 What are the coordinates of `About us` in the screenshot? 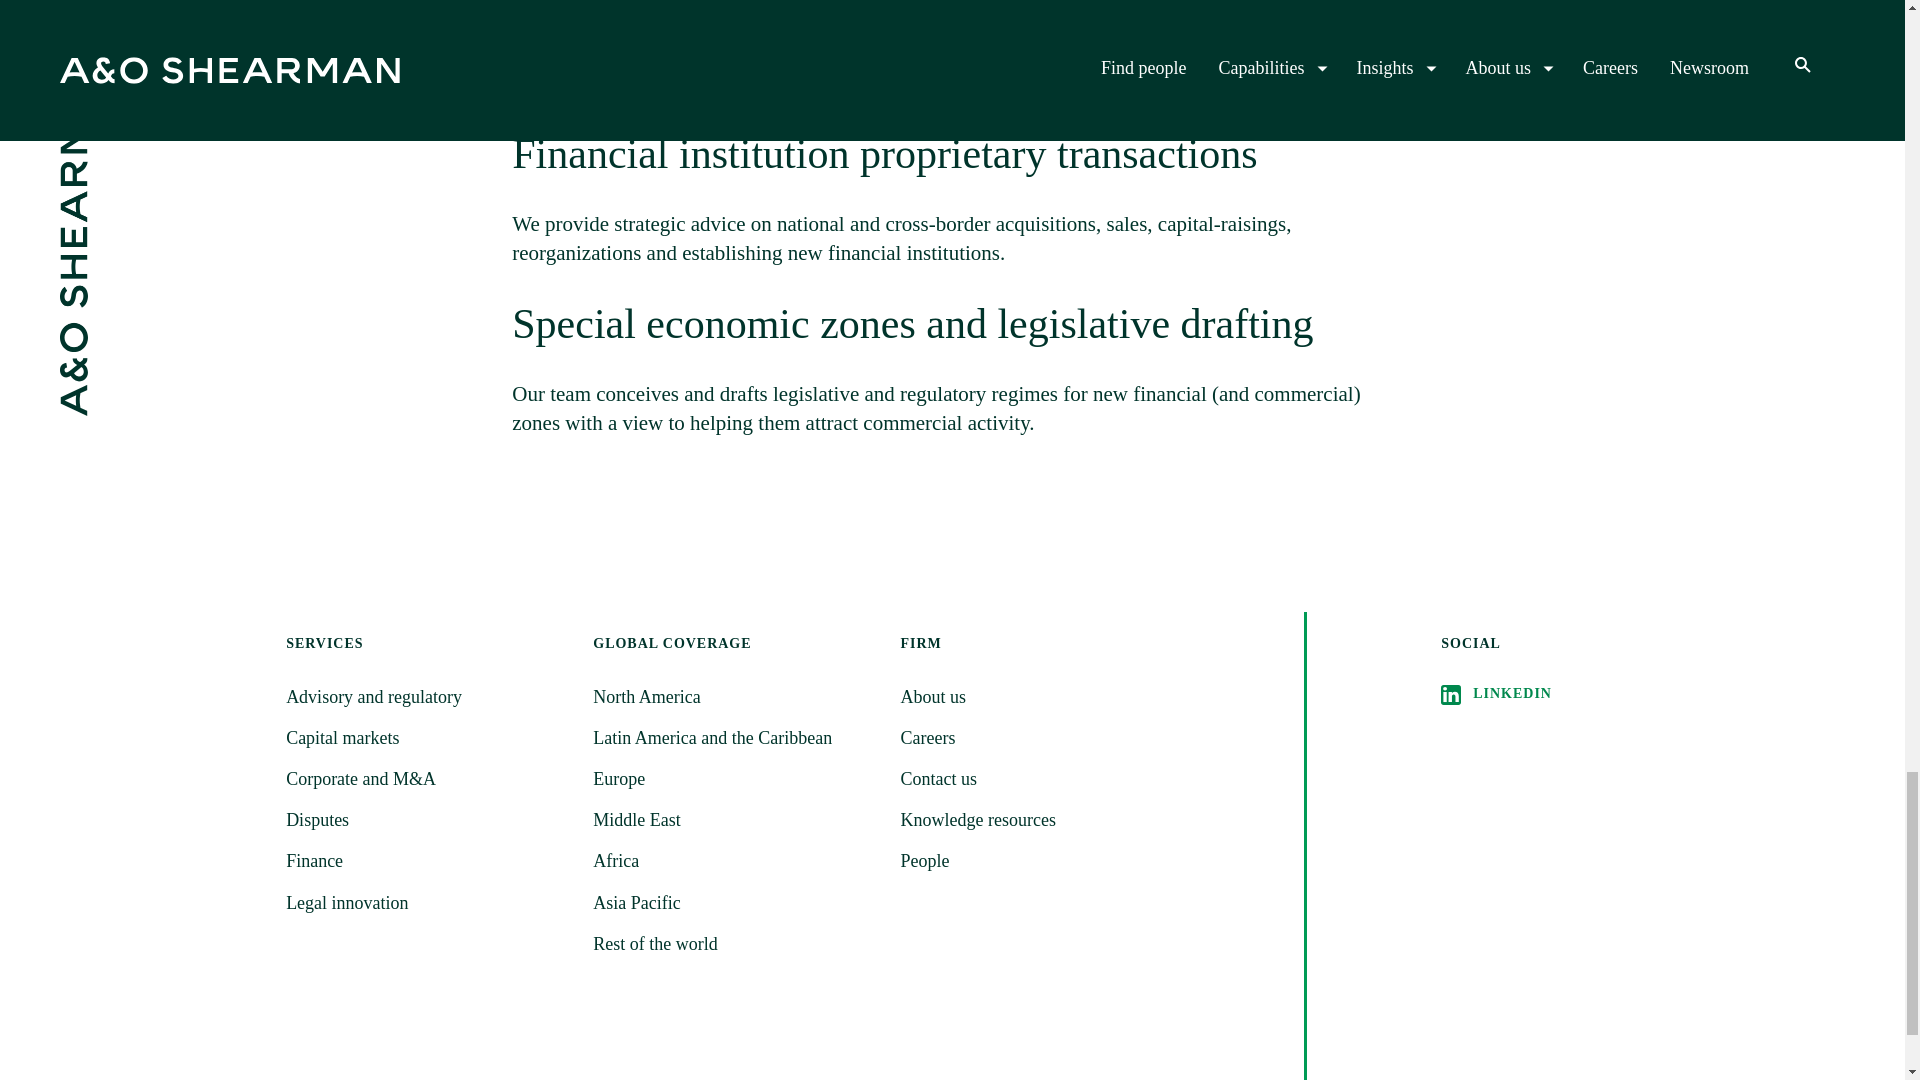 It's located at (1041, 696).